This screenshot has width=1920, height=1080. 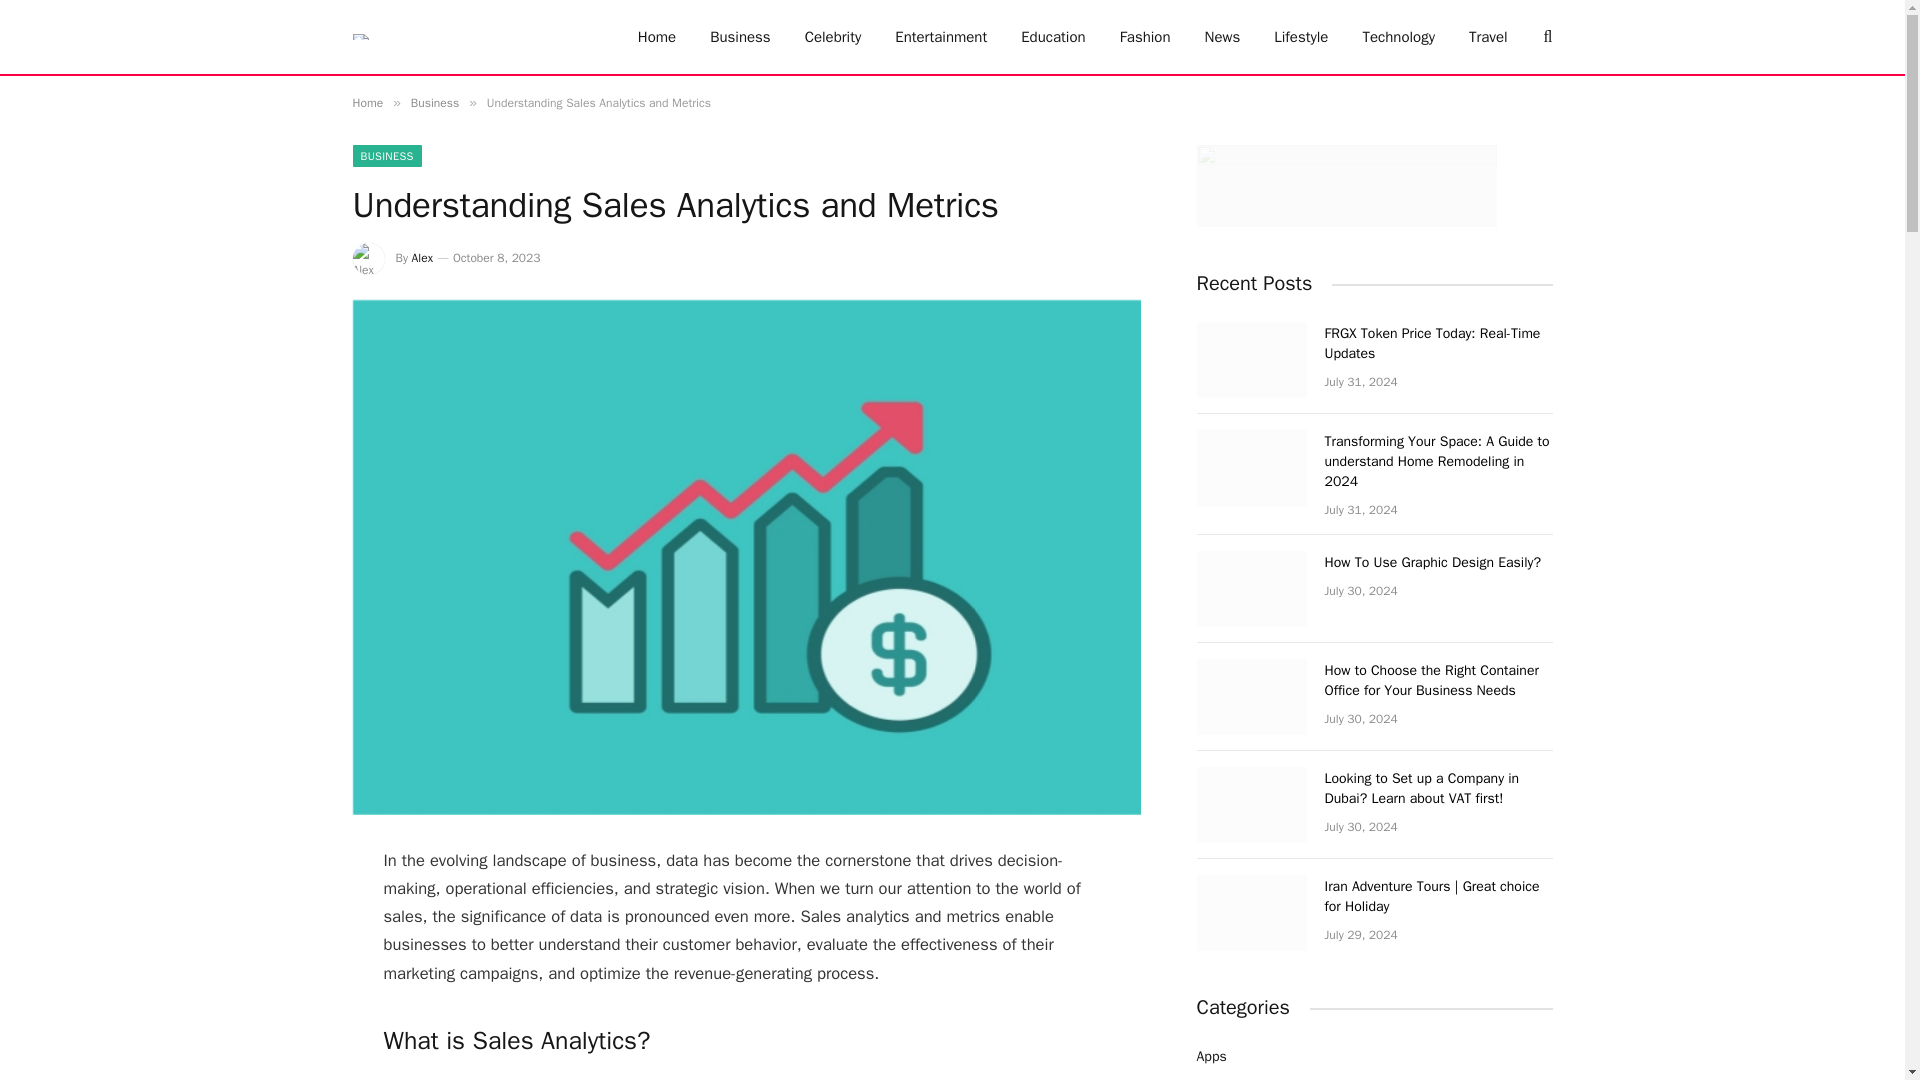 What do you see at coordinates (422, 257) in the screenshot?
I see `Alex` at bounding box center [422, 257].